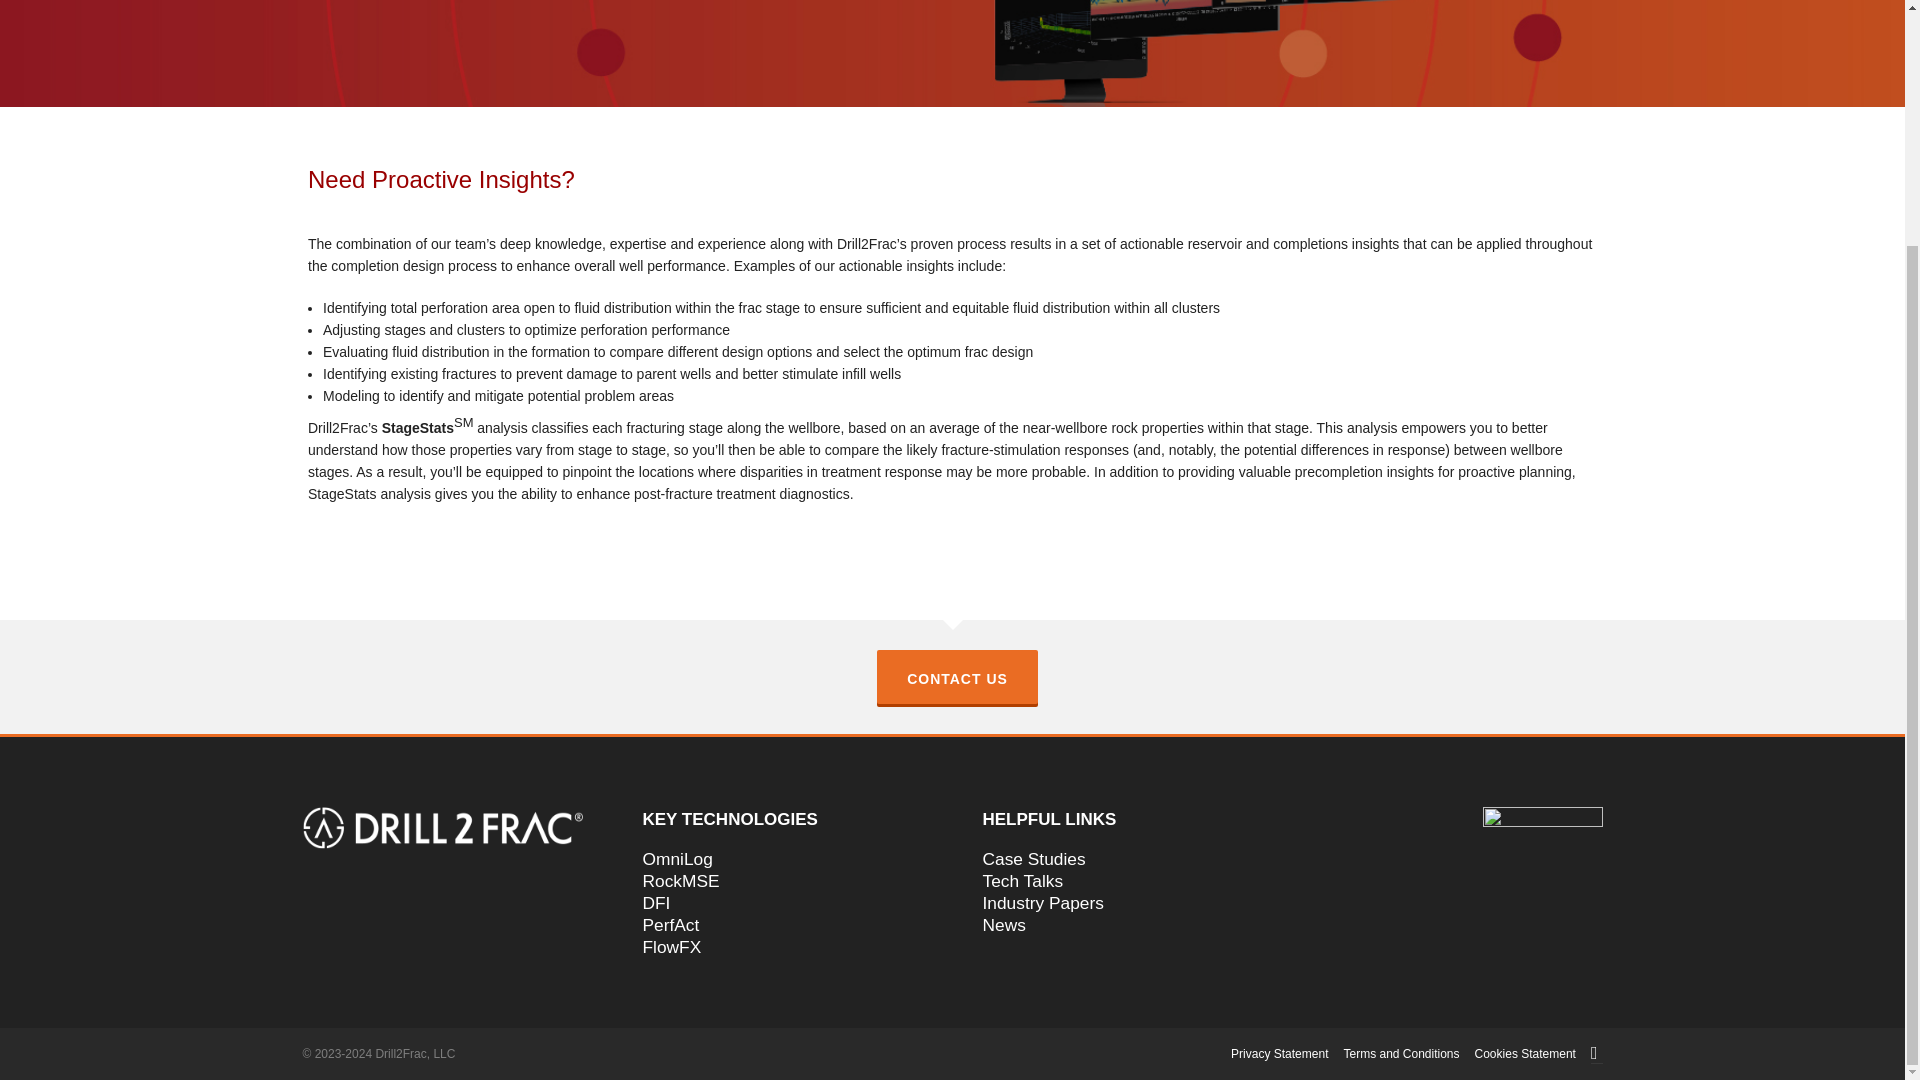  I want to click on PerfAct, so click(781, 924).